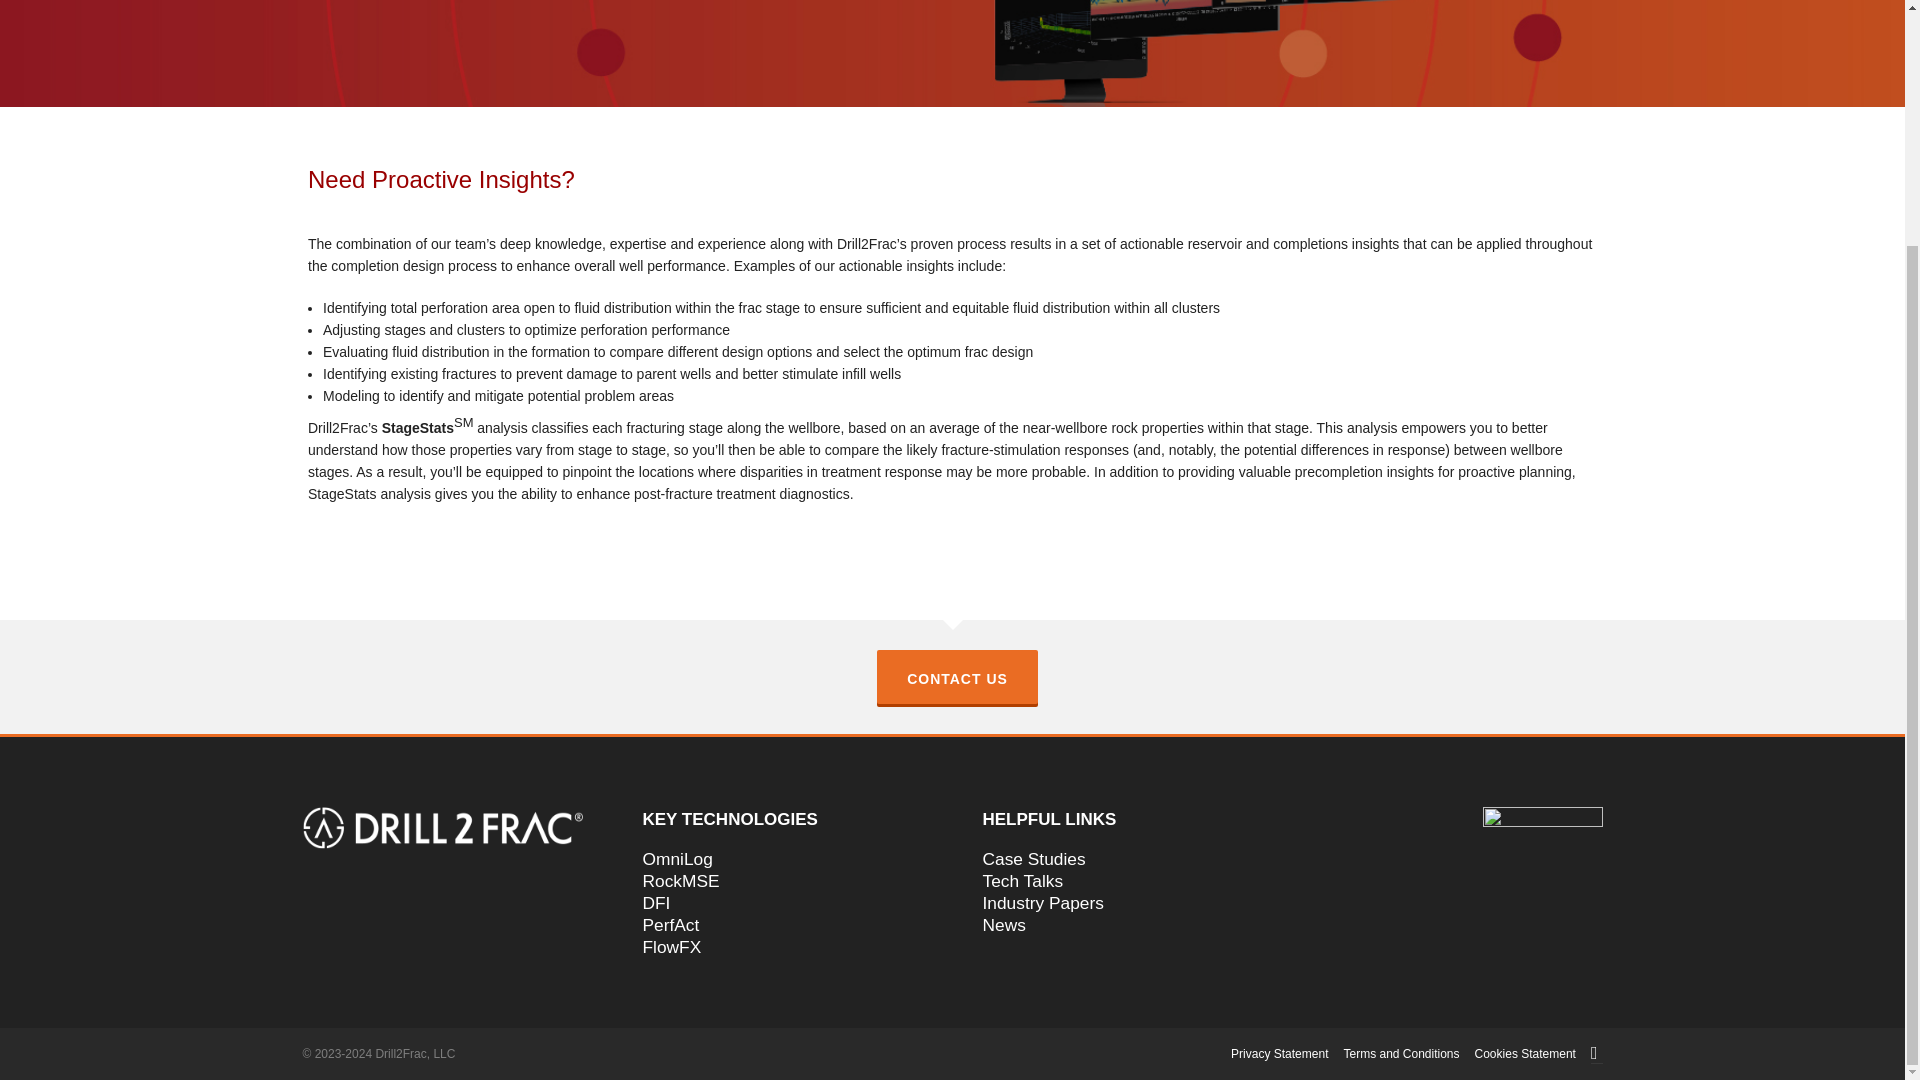  I want to click on PerfAct, so click(781, 924).